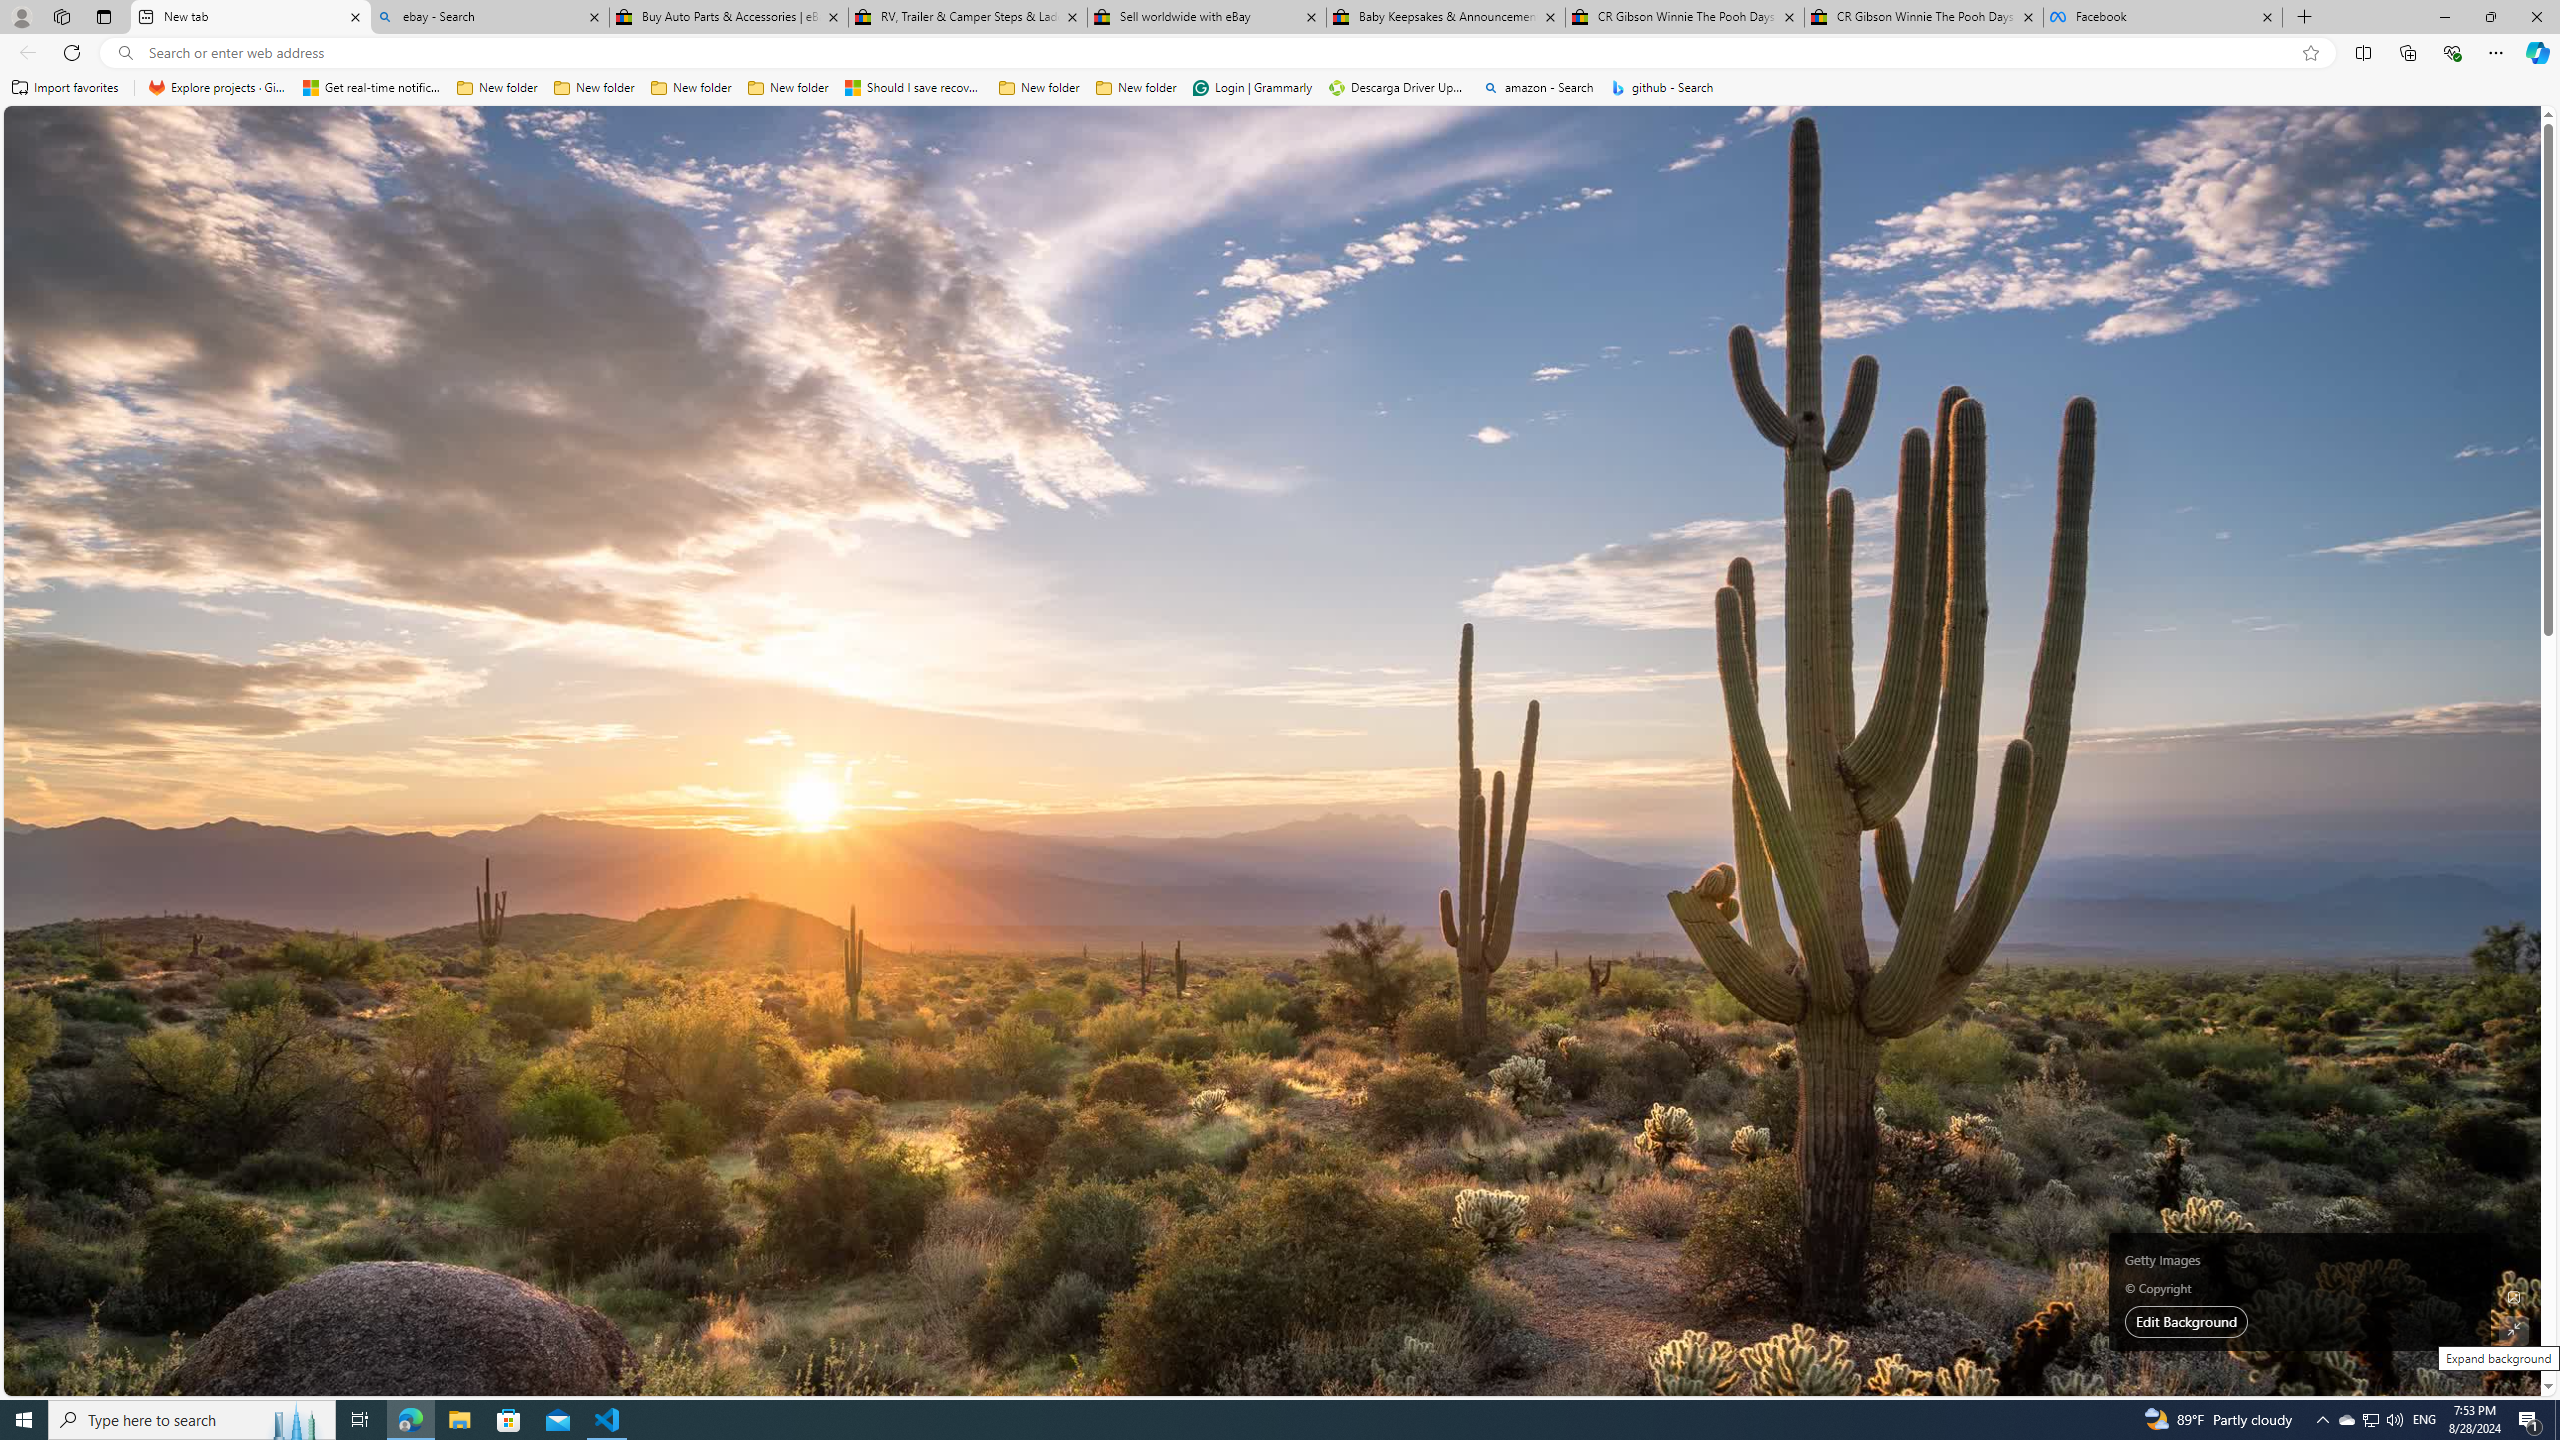 This screenshot has width=2560, height=1440. I want to click on New folder, so click(1136, 88).